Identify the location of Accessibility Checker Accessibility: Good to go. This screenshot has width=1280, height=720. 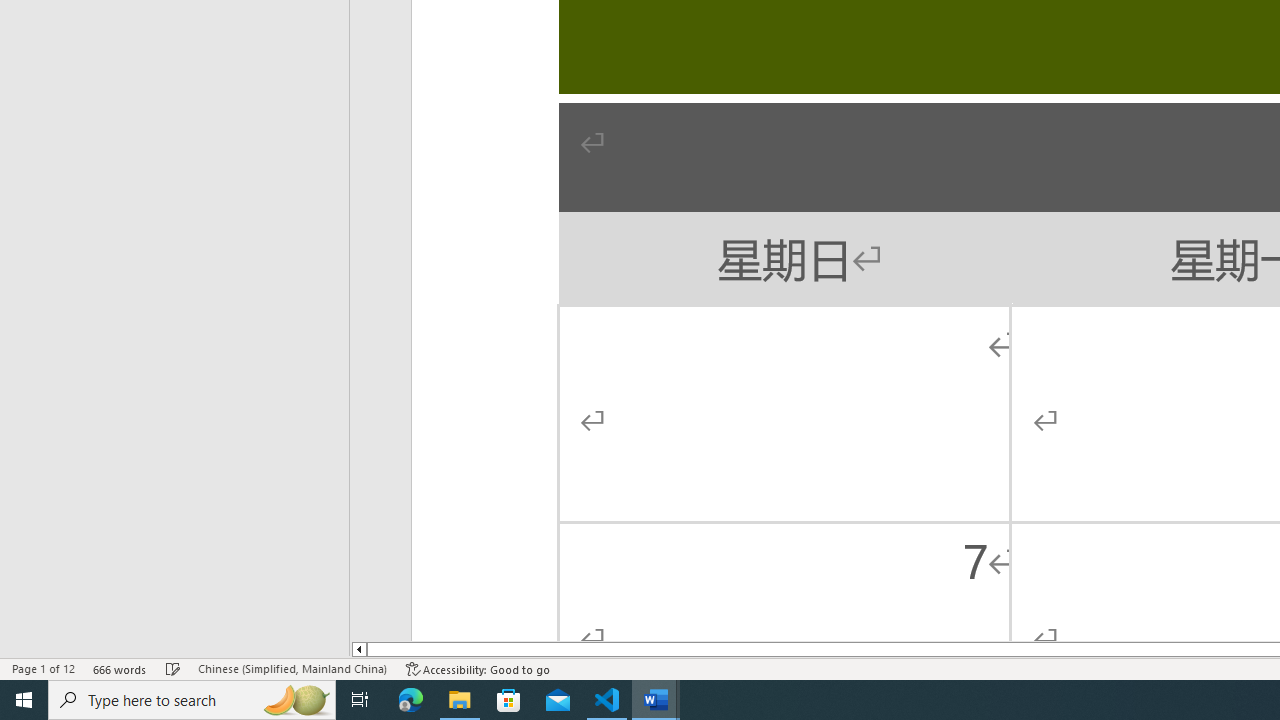
(478, 668).